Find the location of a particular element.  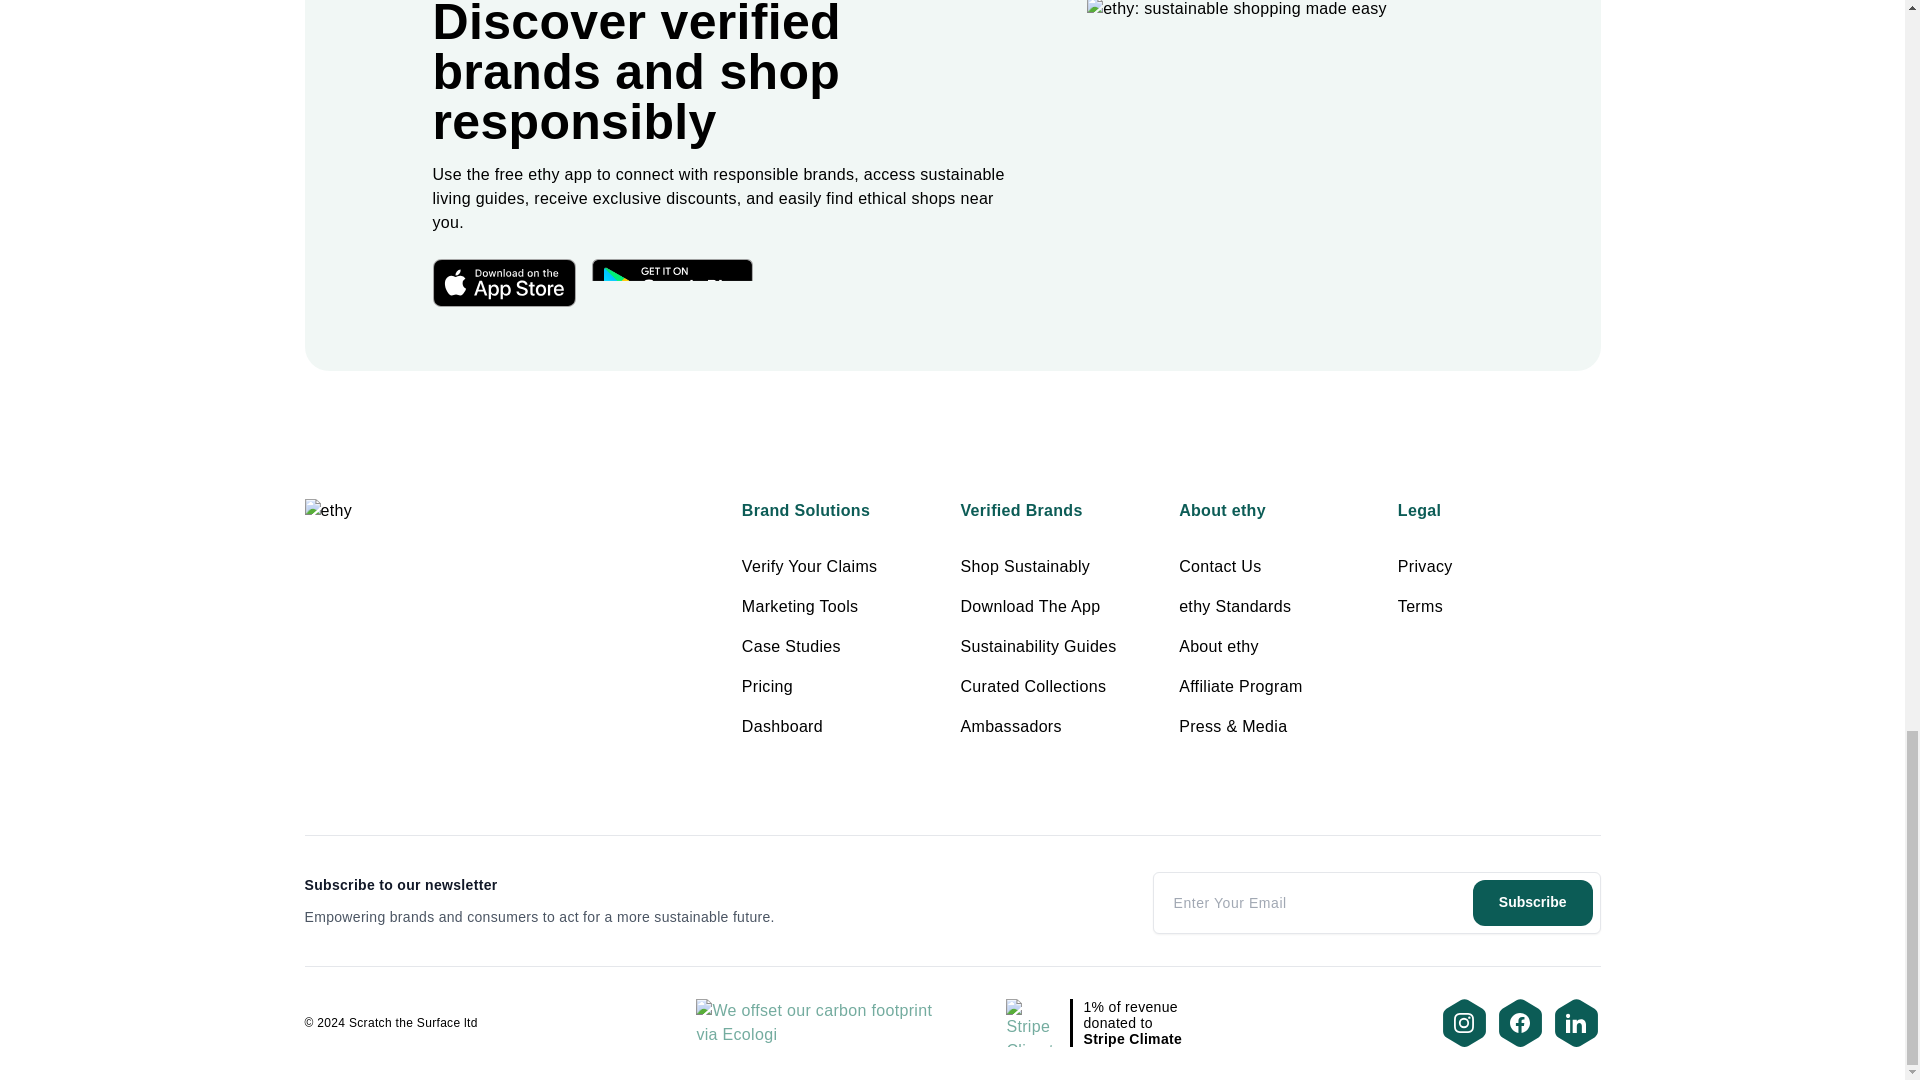

Sustainability Guides is located at coordinates (1038, 646).